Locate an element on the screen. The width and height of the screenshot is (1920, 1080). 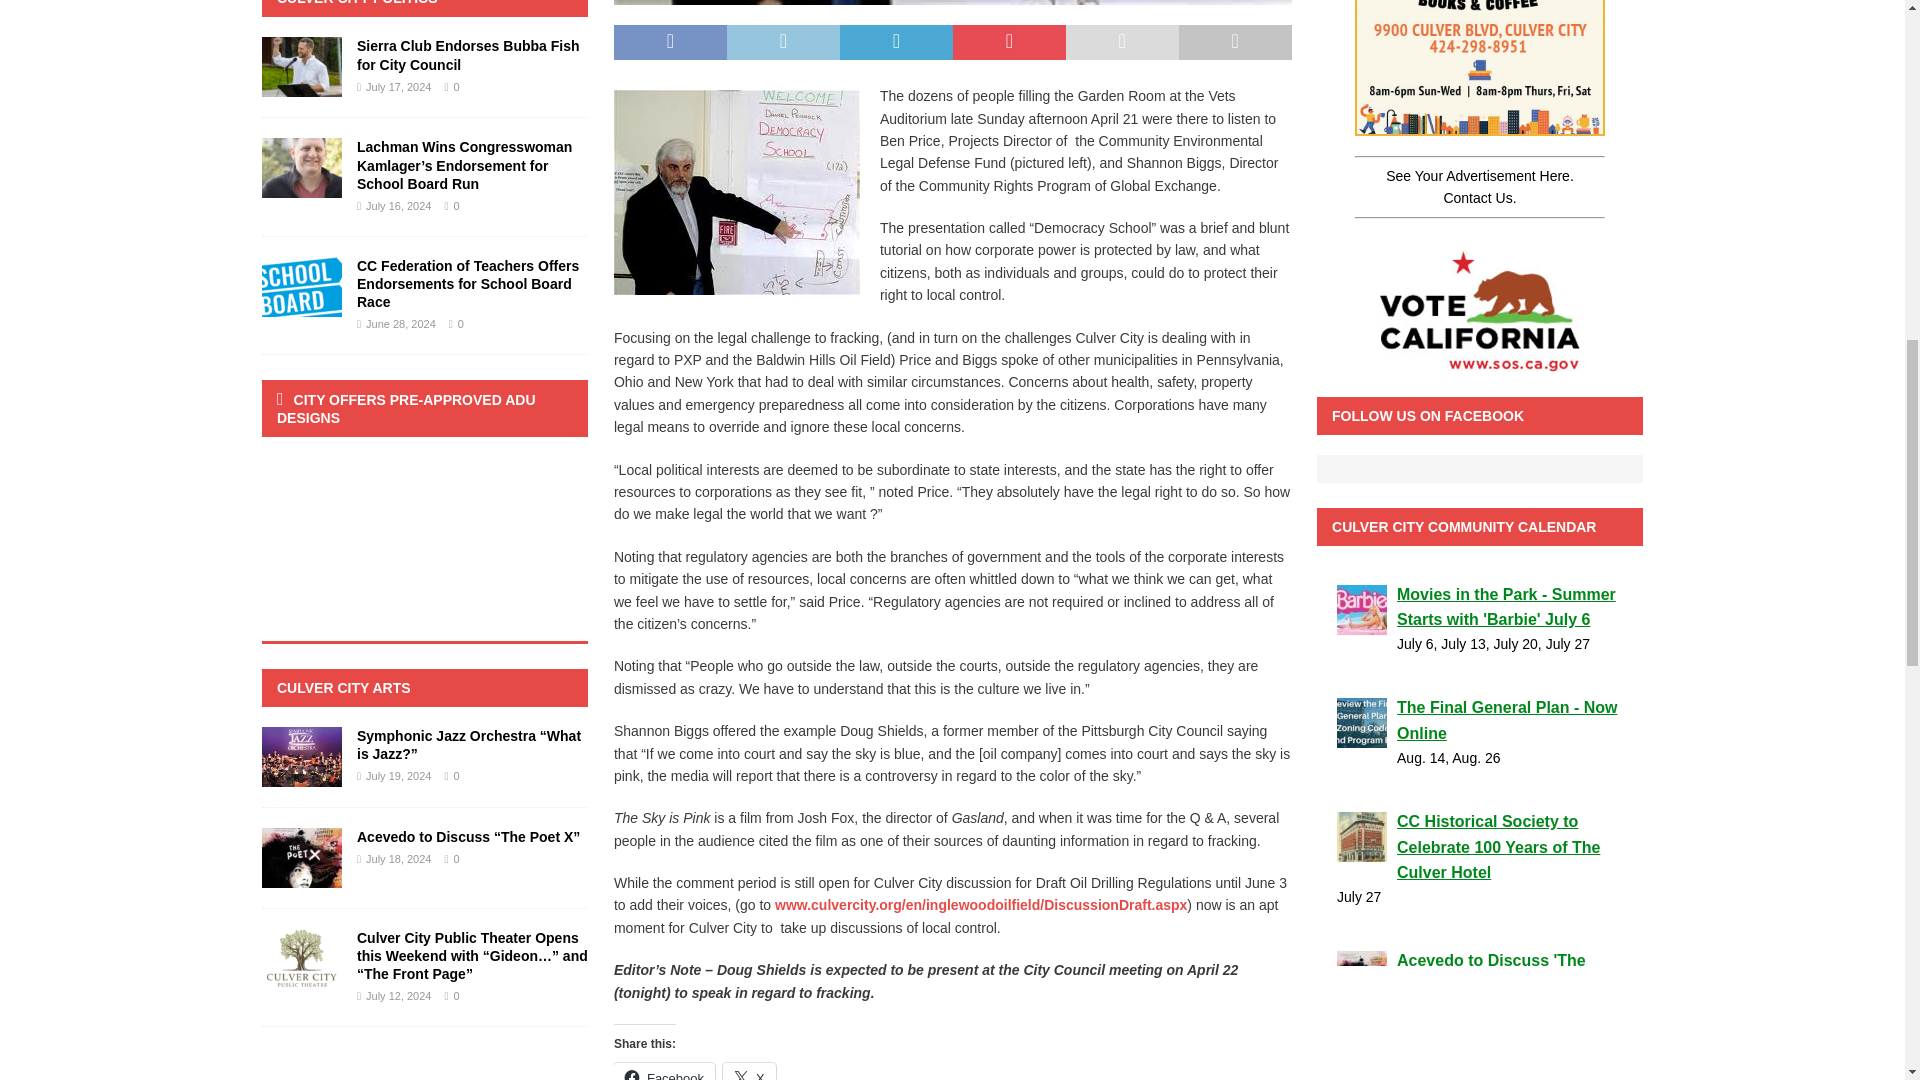
The Final General Plan - Now Online is located at coordinates (1479, 720).